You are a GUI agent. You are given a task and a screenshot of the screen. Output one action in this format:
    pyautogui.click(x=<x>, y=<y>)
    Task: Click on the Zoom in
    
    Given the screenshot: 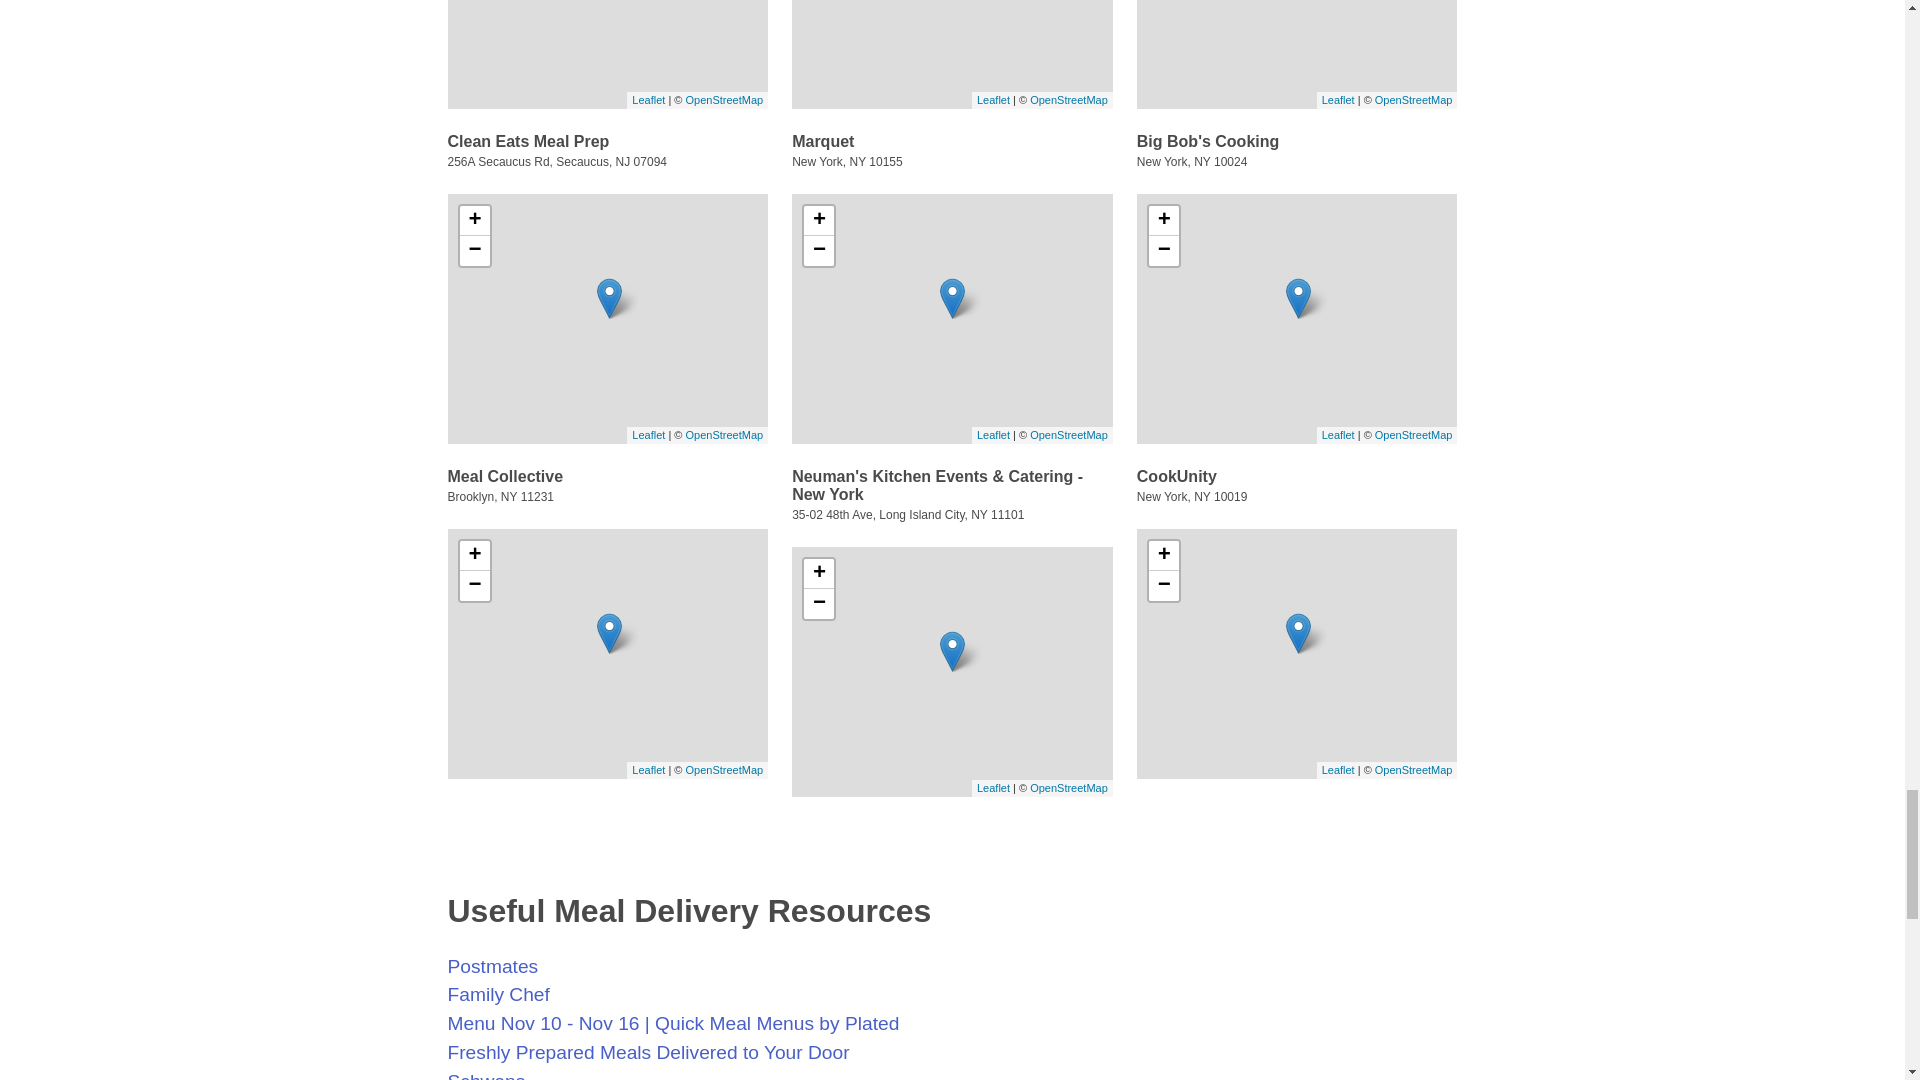 What is the action you would take?
    pyautogui.click(x=818, y=221)
    